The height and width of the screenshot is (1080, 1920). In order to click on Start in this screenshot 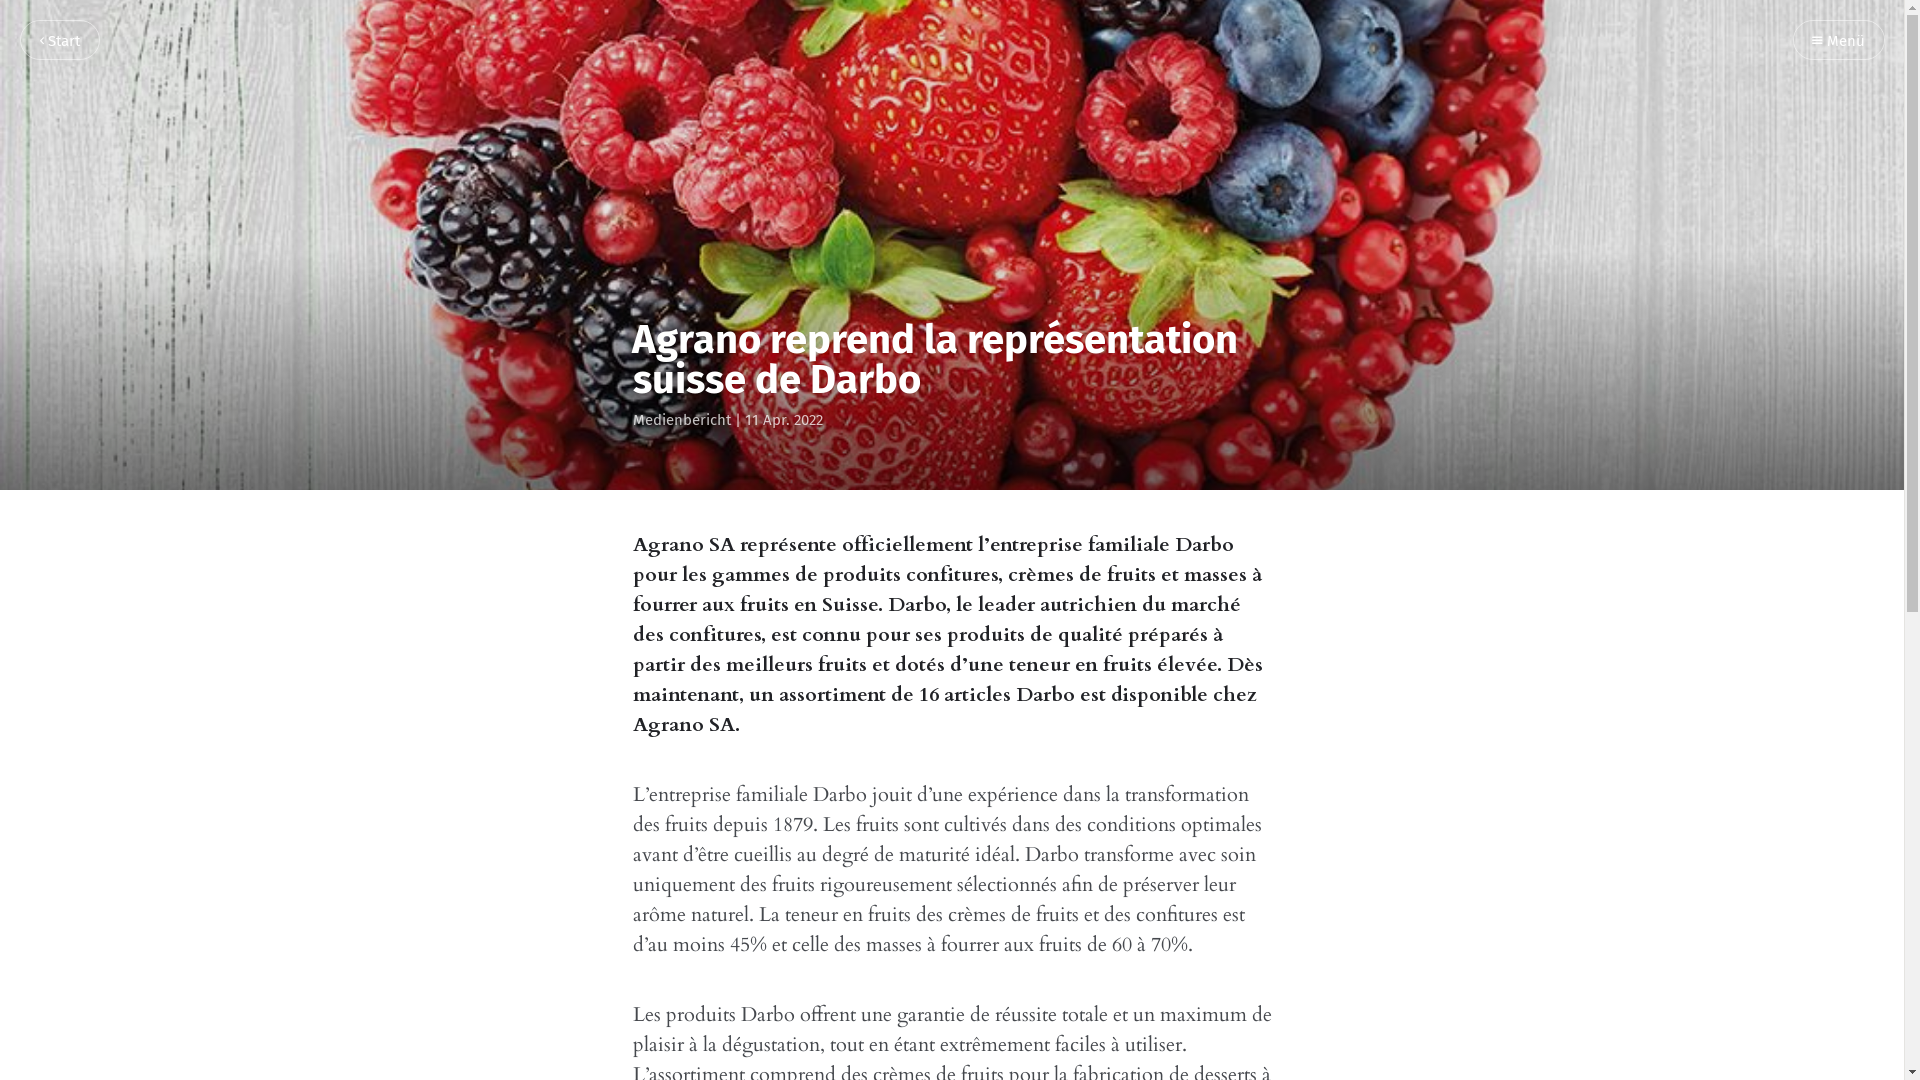, I will do `click(60, 40)`.